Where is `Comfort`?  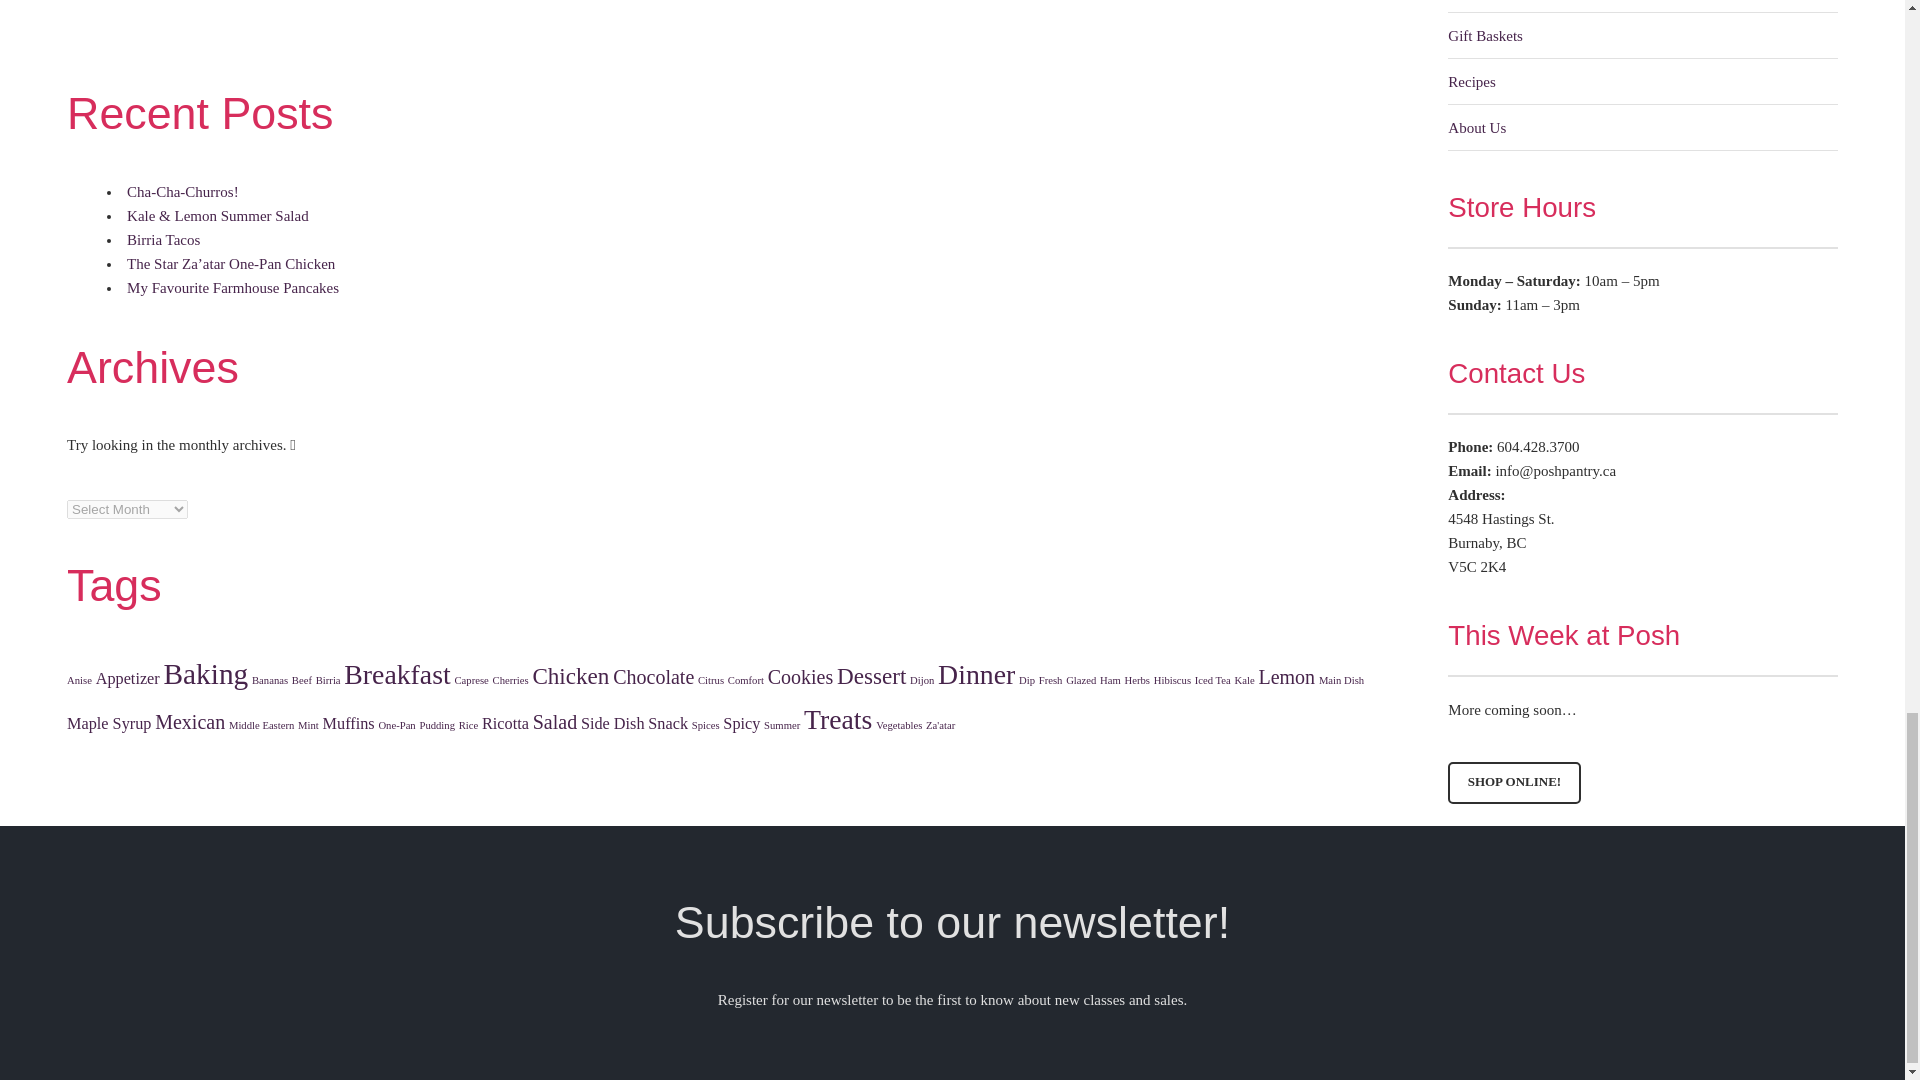 Comfort is located at coordinates (746, 680).